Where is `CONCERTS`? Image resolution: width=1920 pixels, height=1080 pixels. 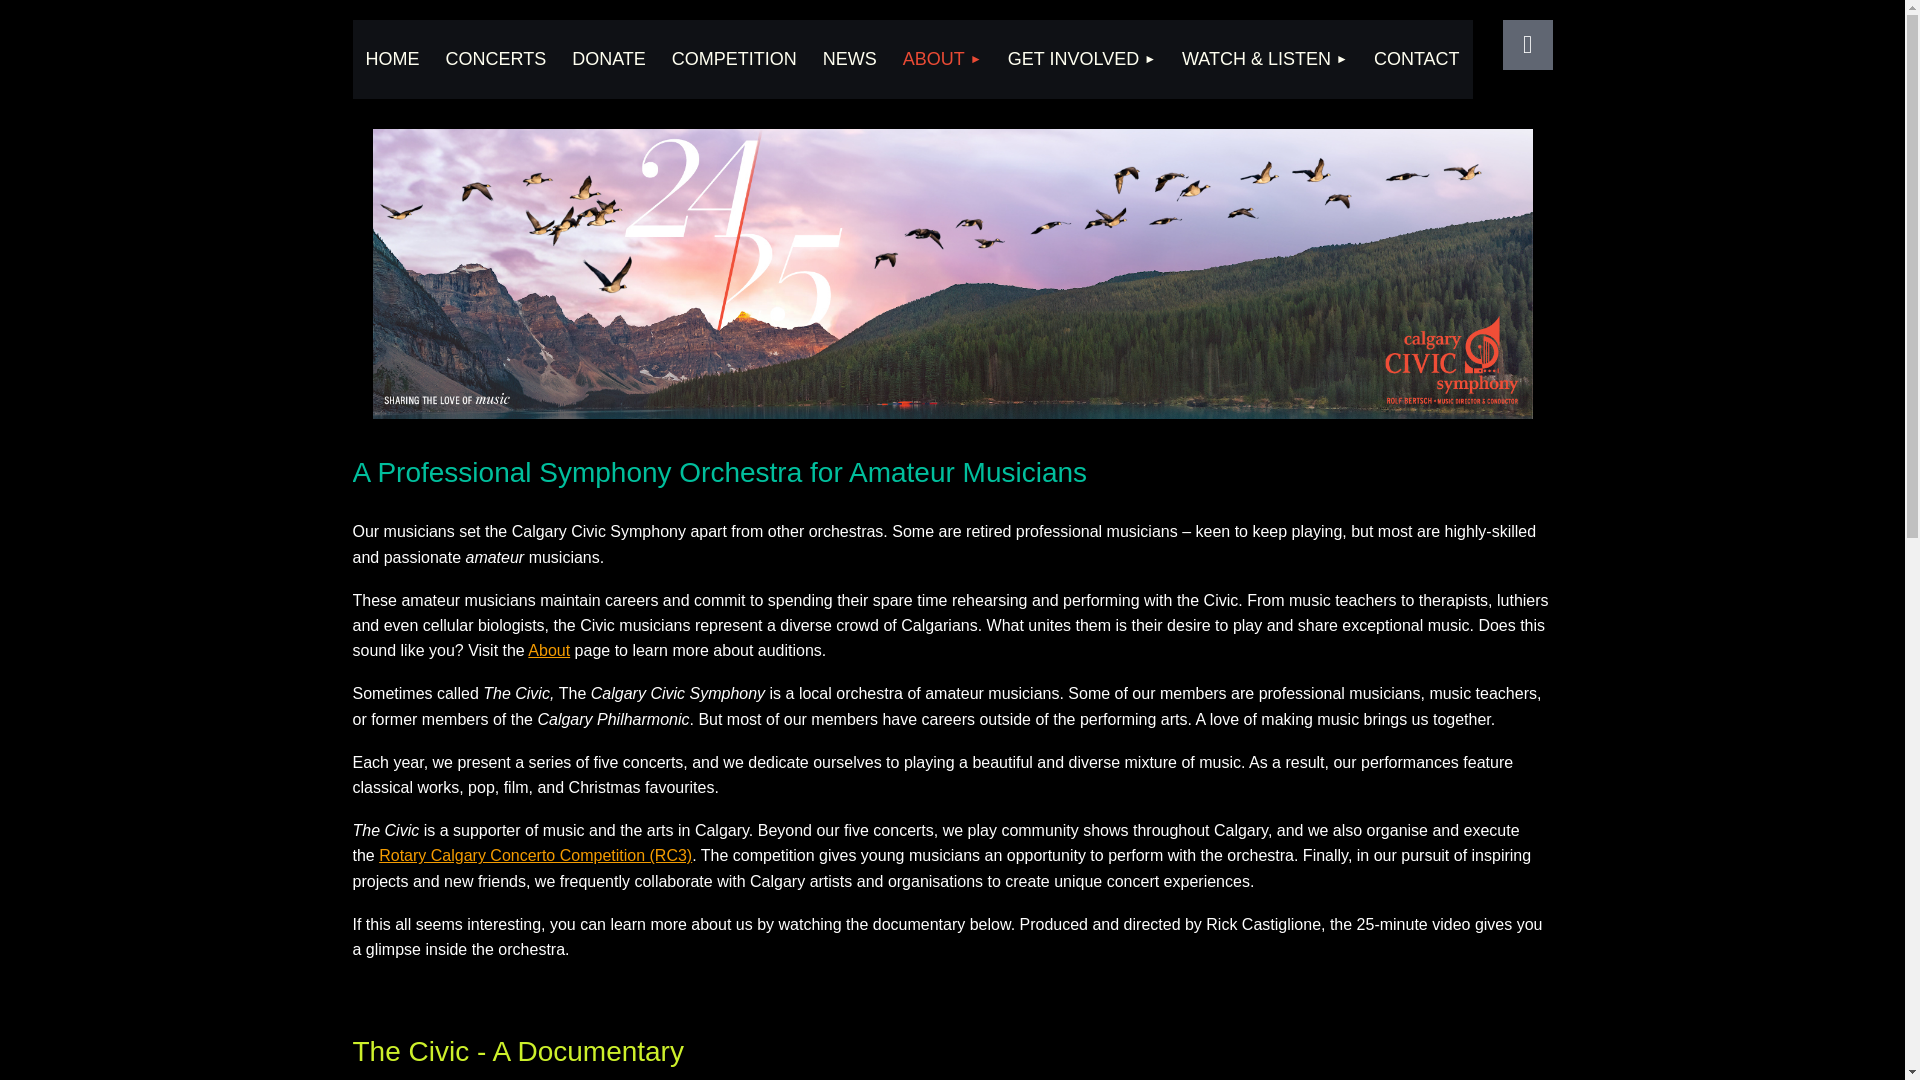
CONCERTS is located at coordinates (495, 60).